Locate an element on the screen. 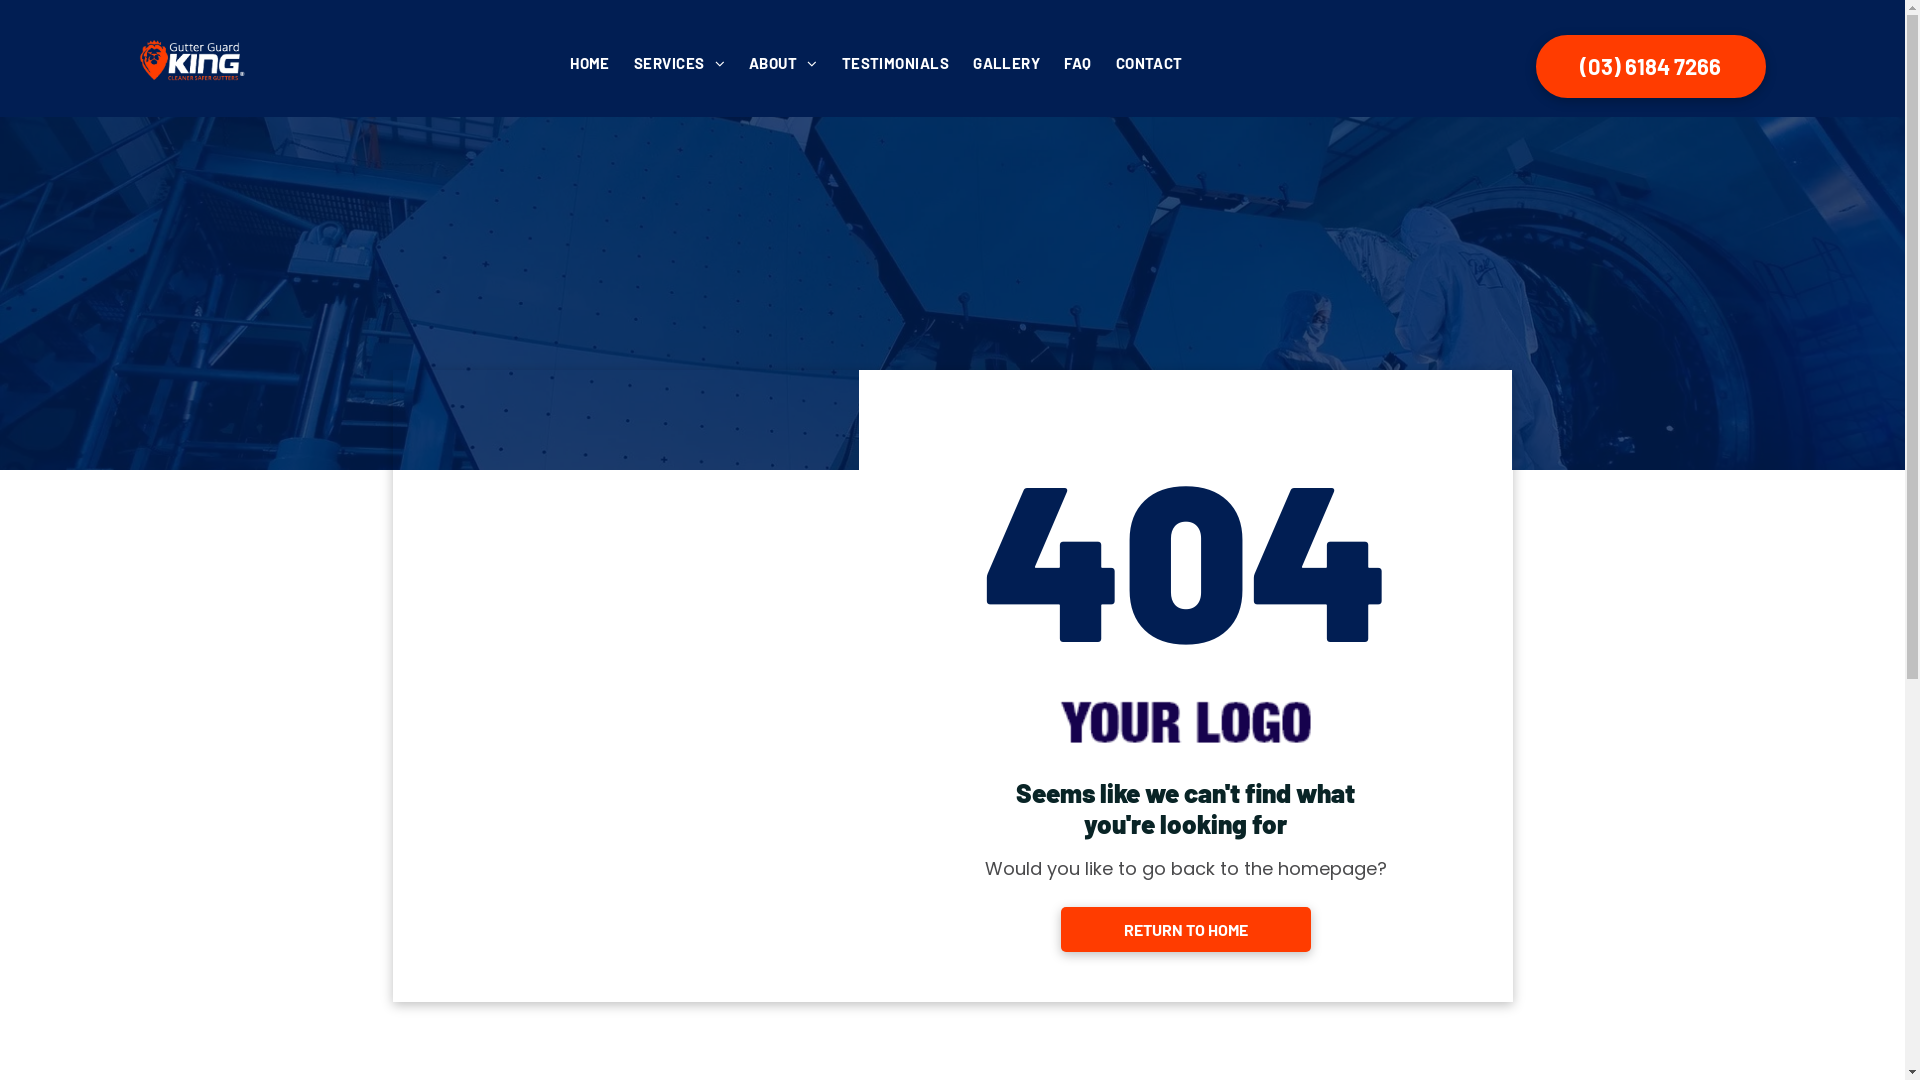 This screenshot has height=1080, width=1920. SERVICES is located at coordinates (680, 62).